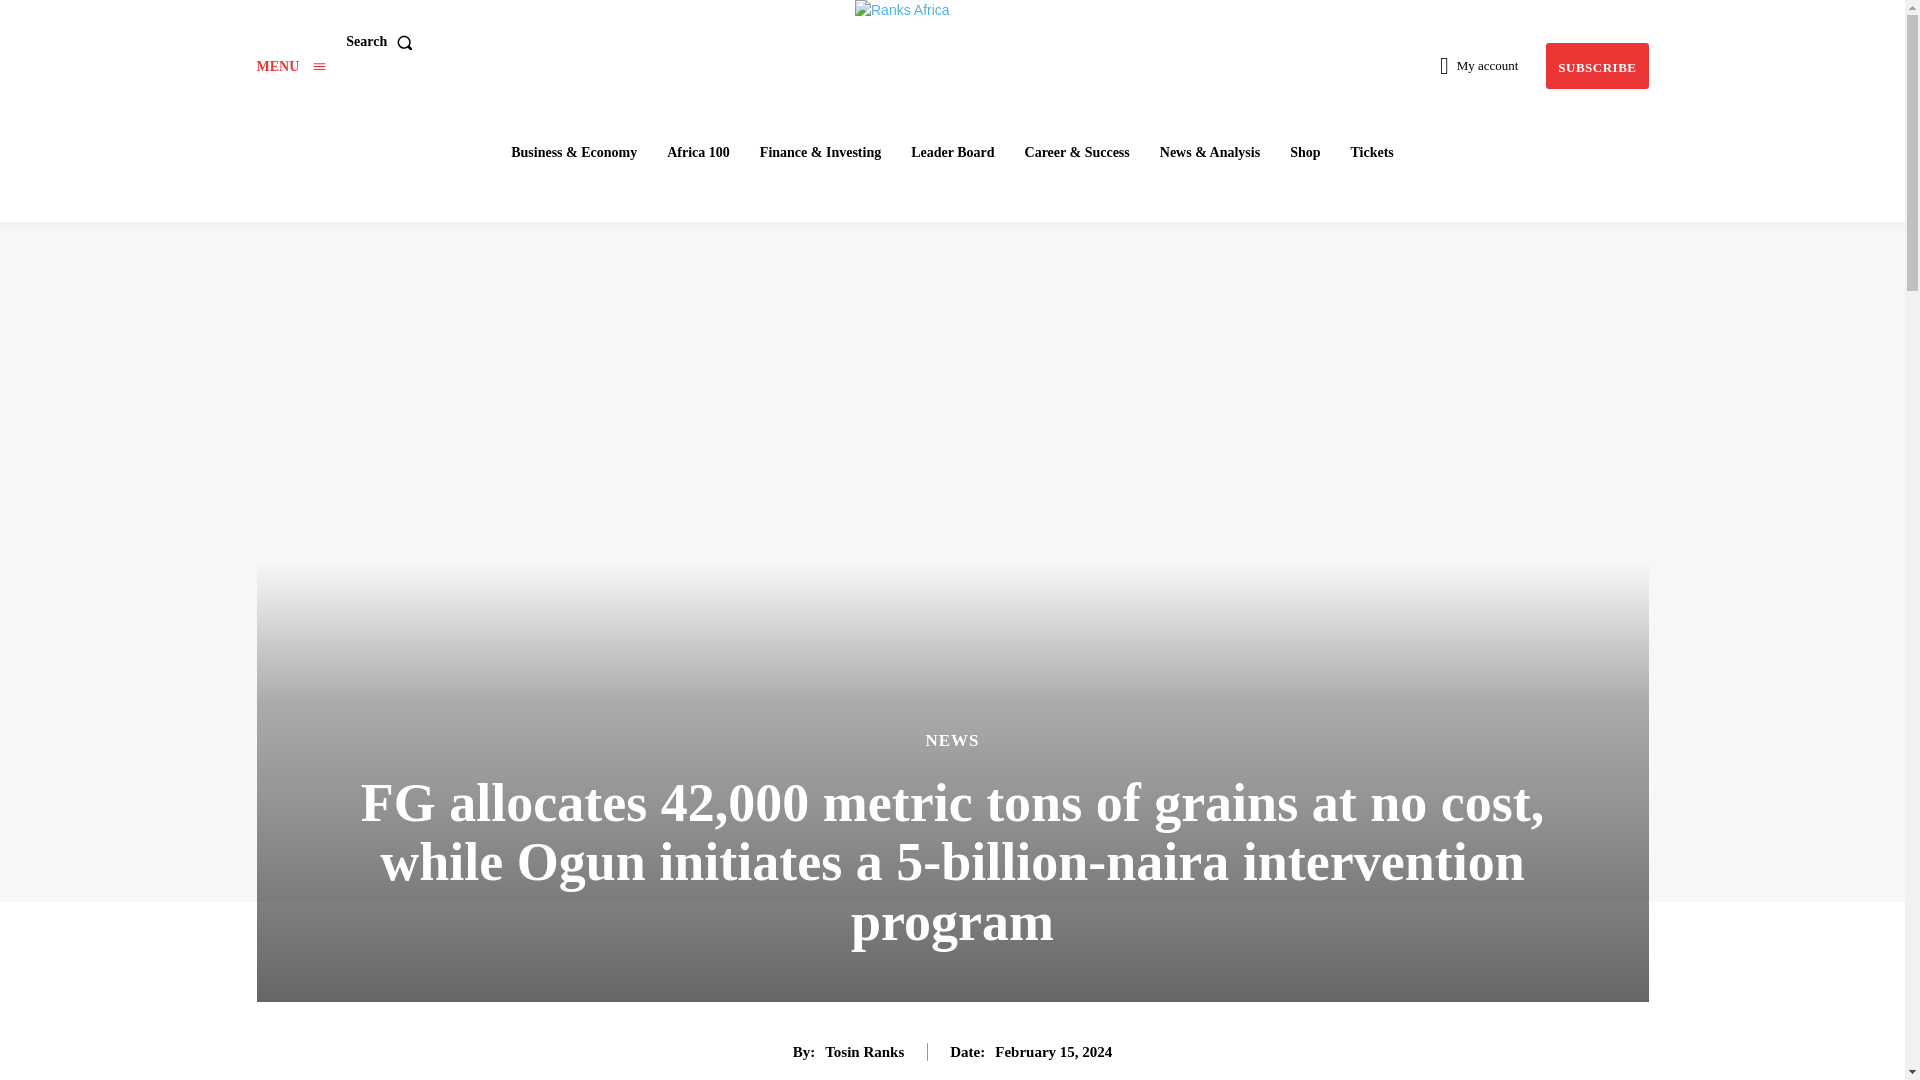 The width and height of the screenshot is (1920, 1080). What do you see at coordinates (290, 66) in the screenshot?
I see `Menu` at bounding box center [290, 66].